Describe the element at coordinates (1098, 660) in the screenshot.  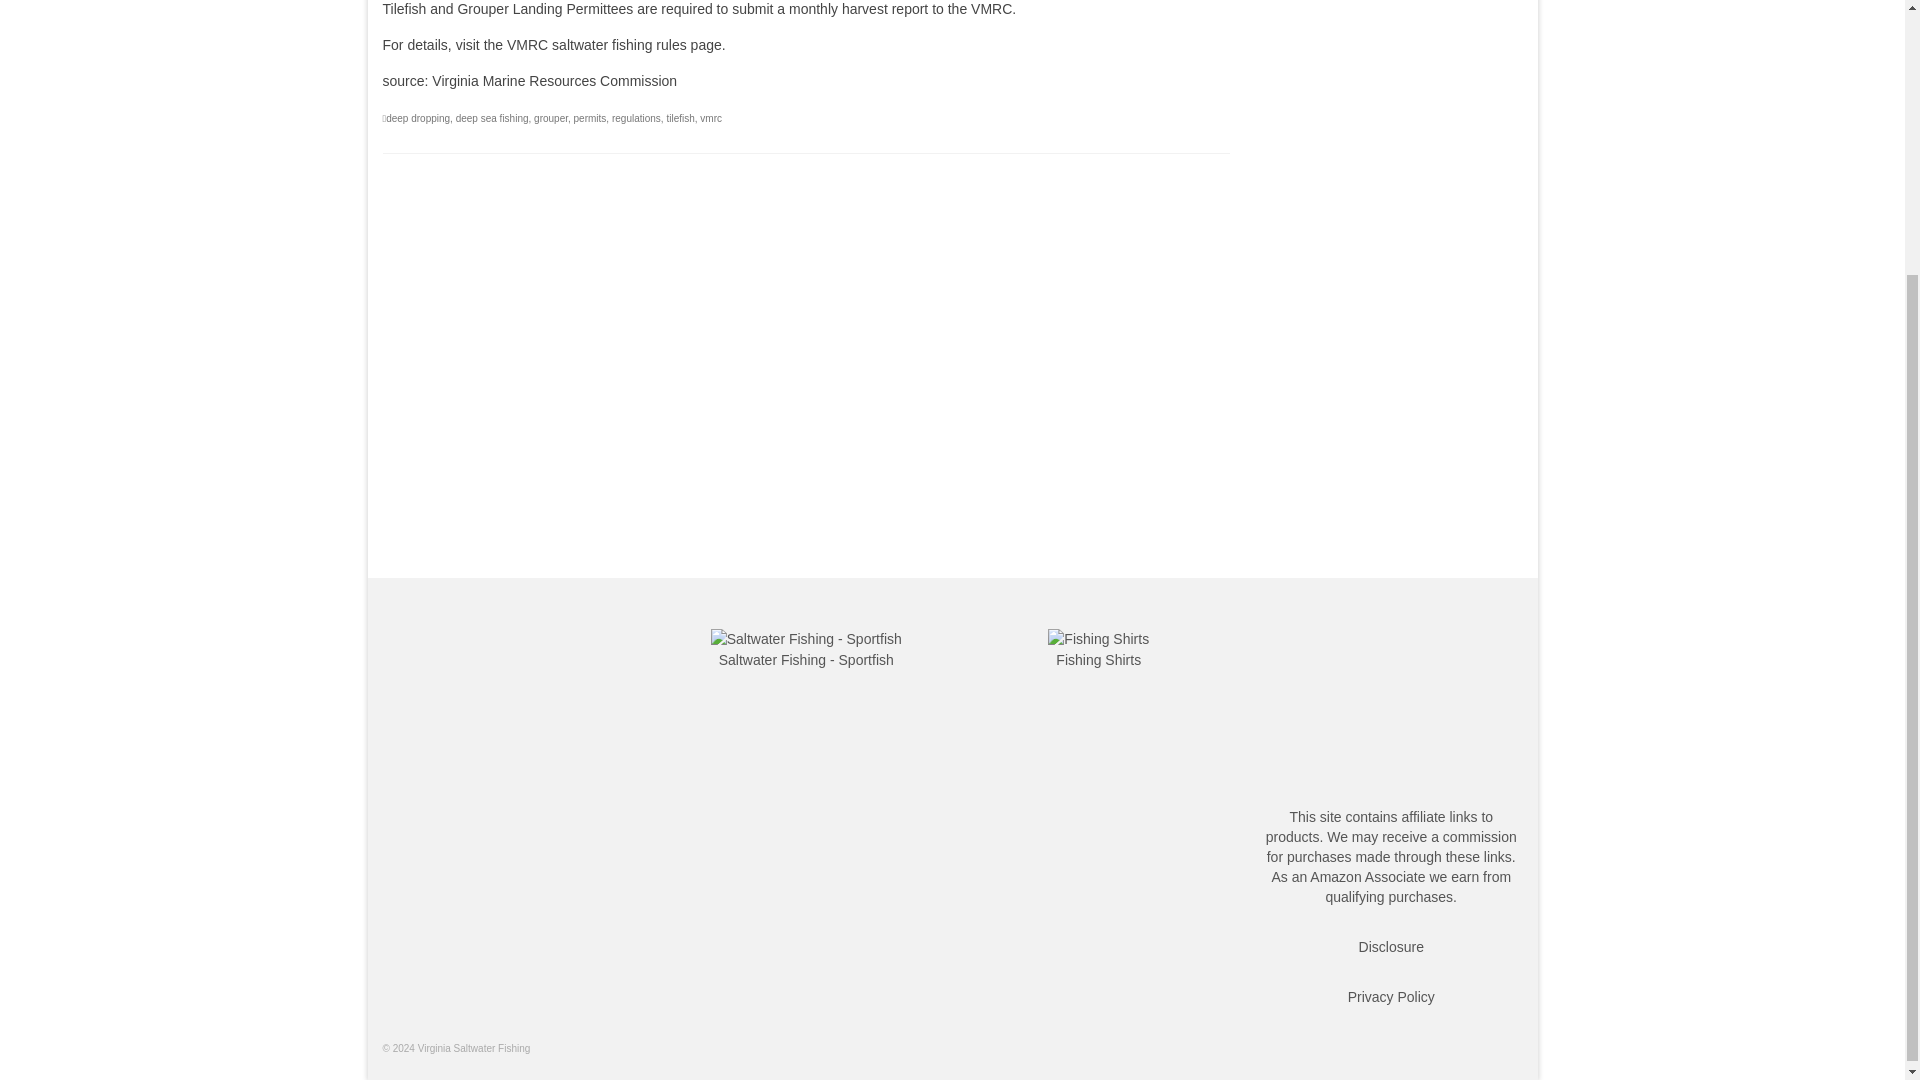
I see `Fishing Shirts` at that location.